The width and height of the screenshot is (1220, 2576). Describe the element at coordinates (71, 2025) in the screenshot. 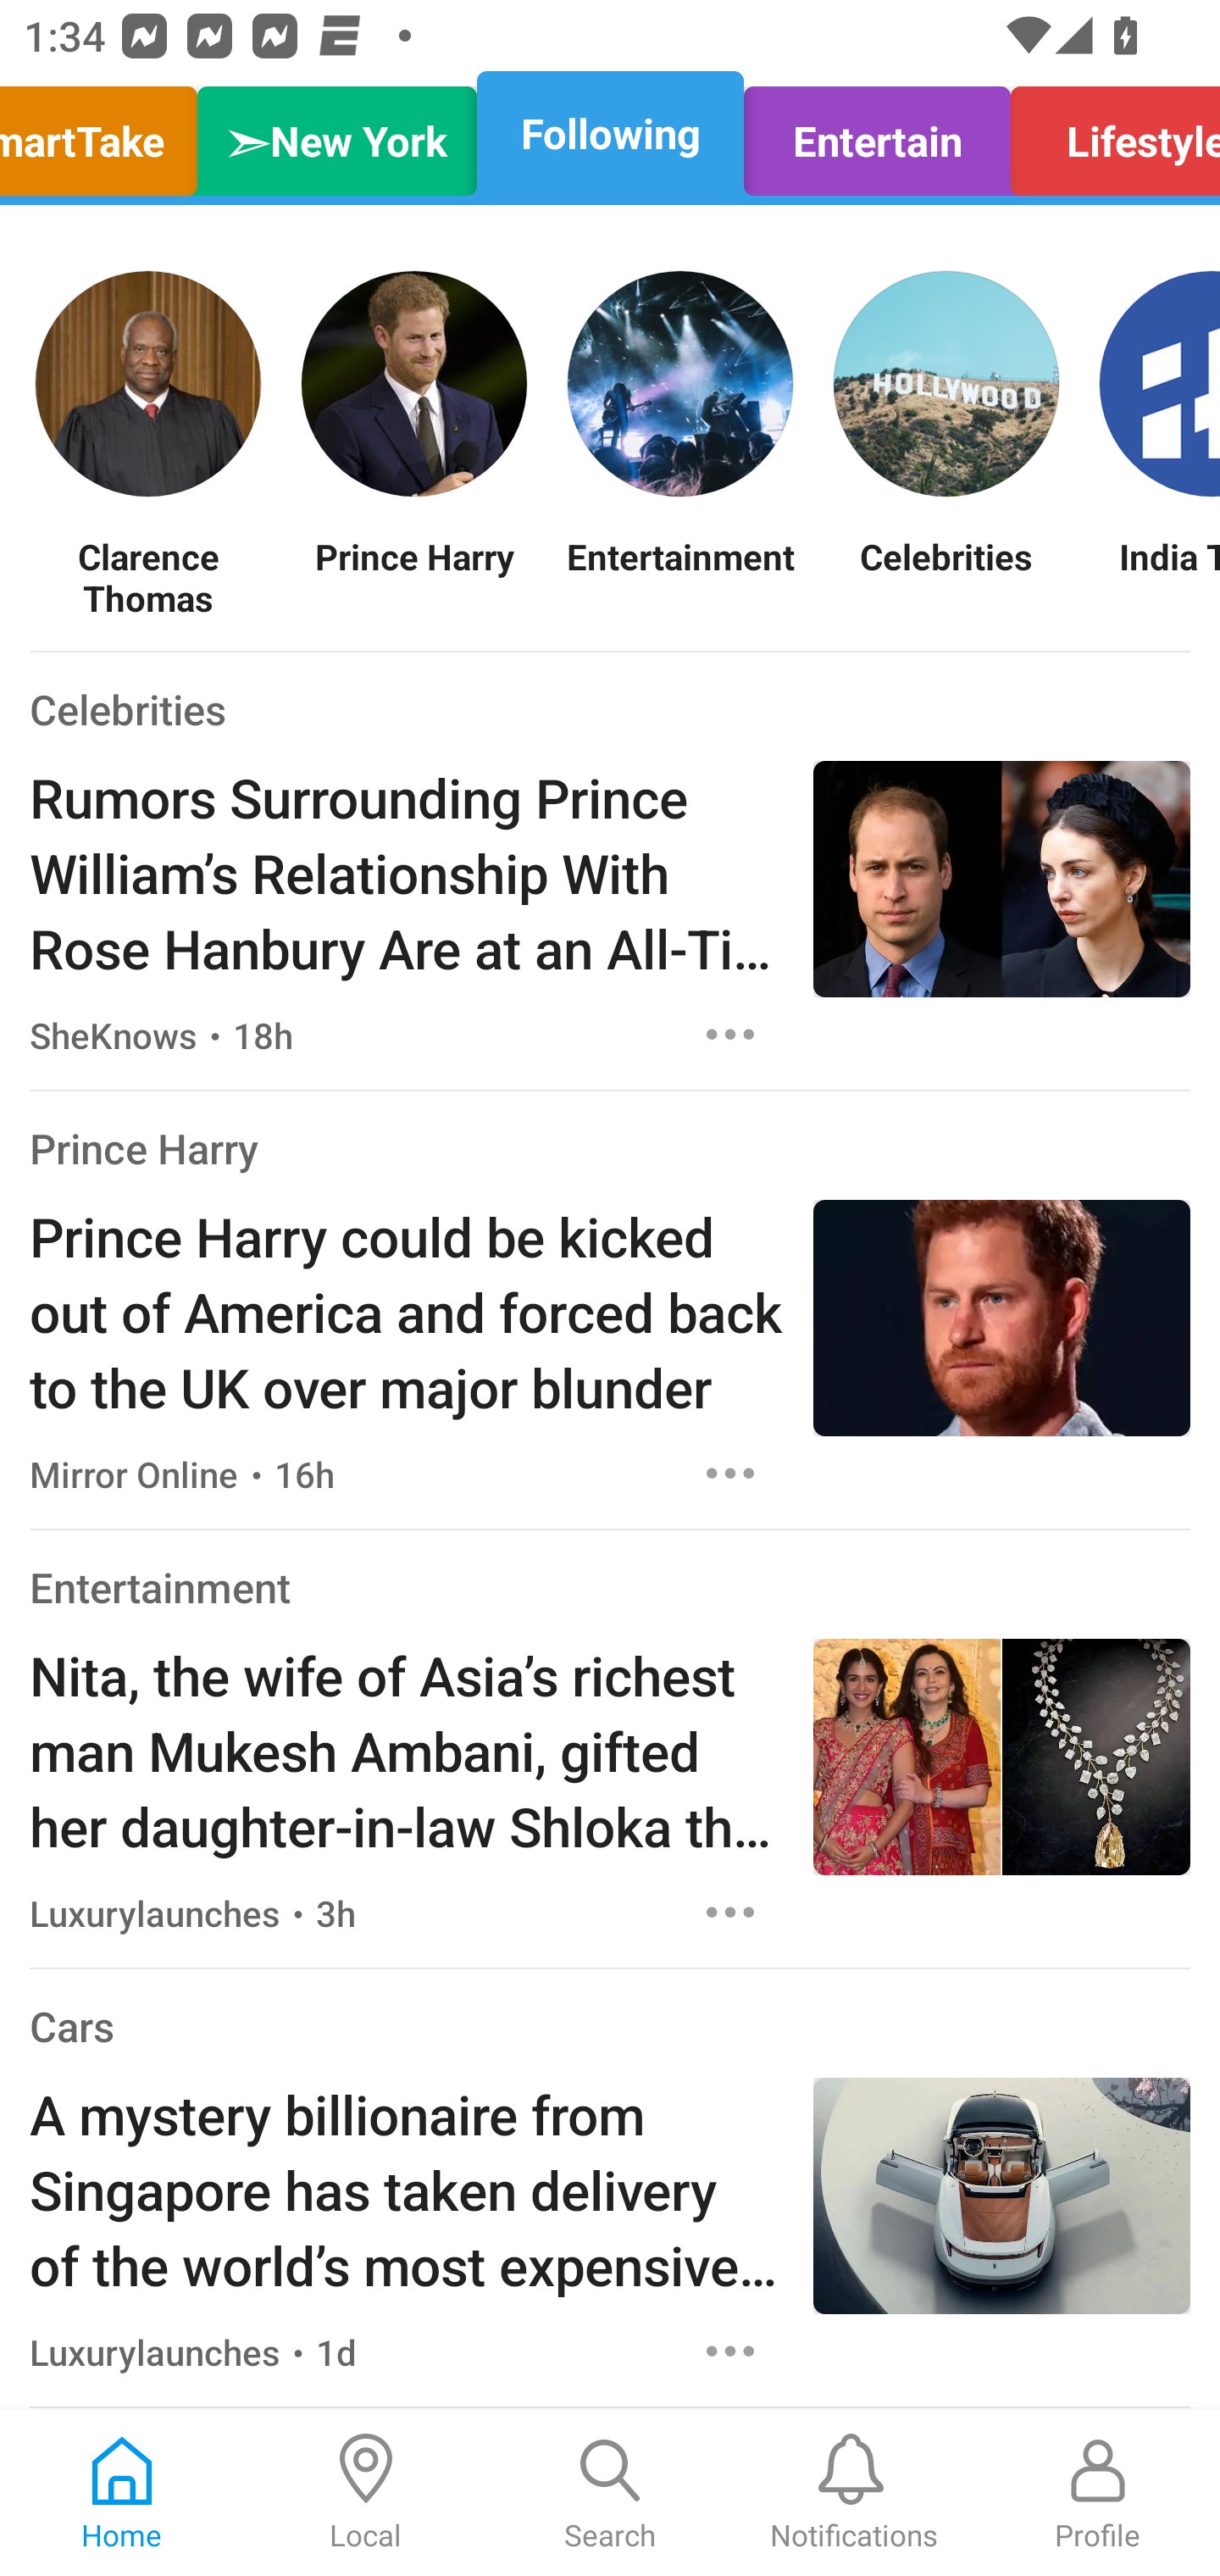

I see `Cars` at that location.